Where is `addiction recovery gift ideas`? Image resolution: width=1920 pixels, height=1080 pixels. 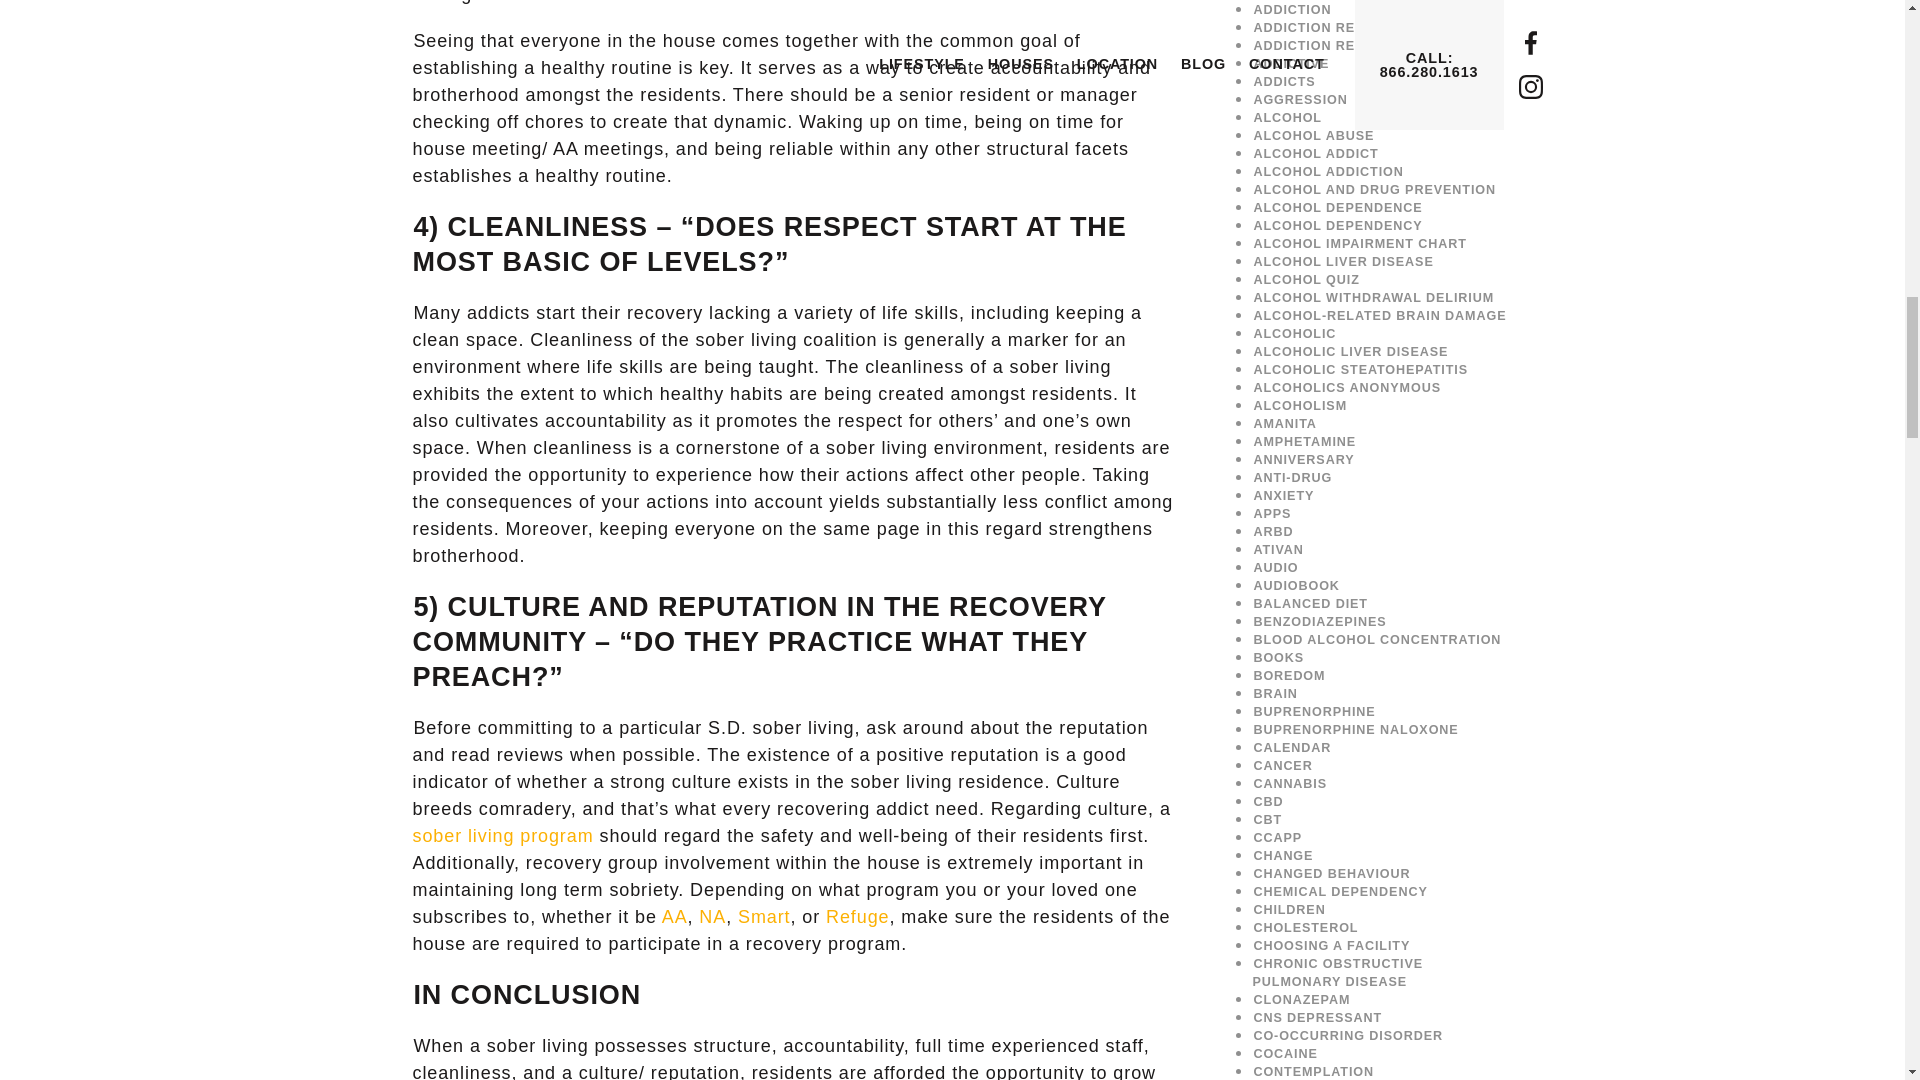
addiction recovery gift ideas is located at coordinates (1375, 27).